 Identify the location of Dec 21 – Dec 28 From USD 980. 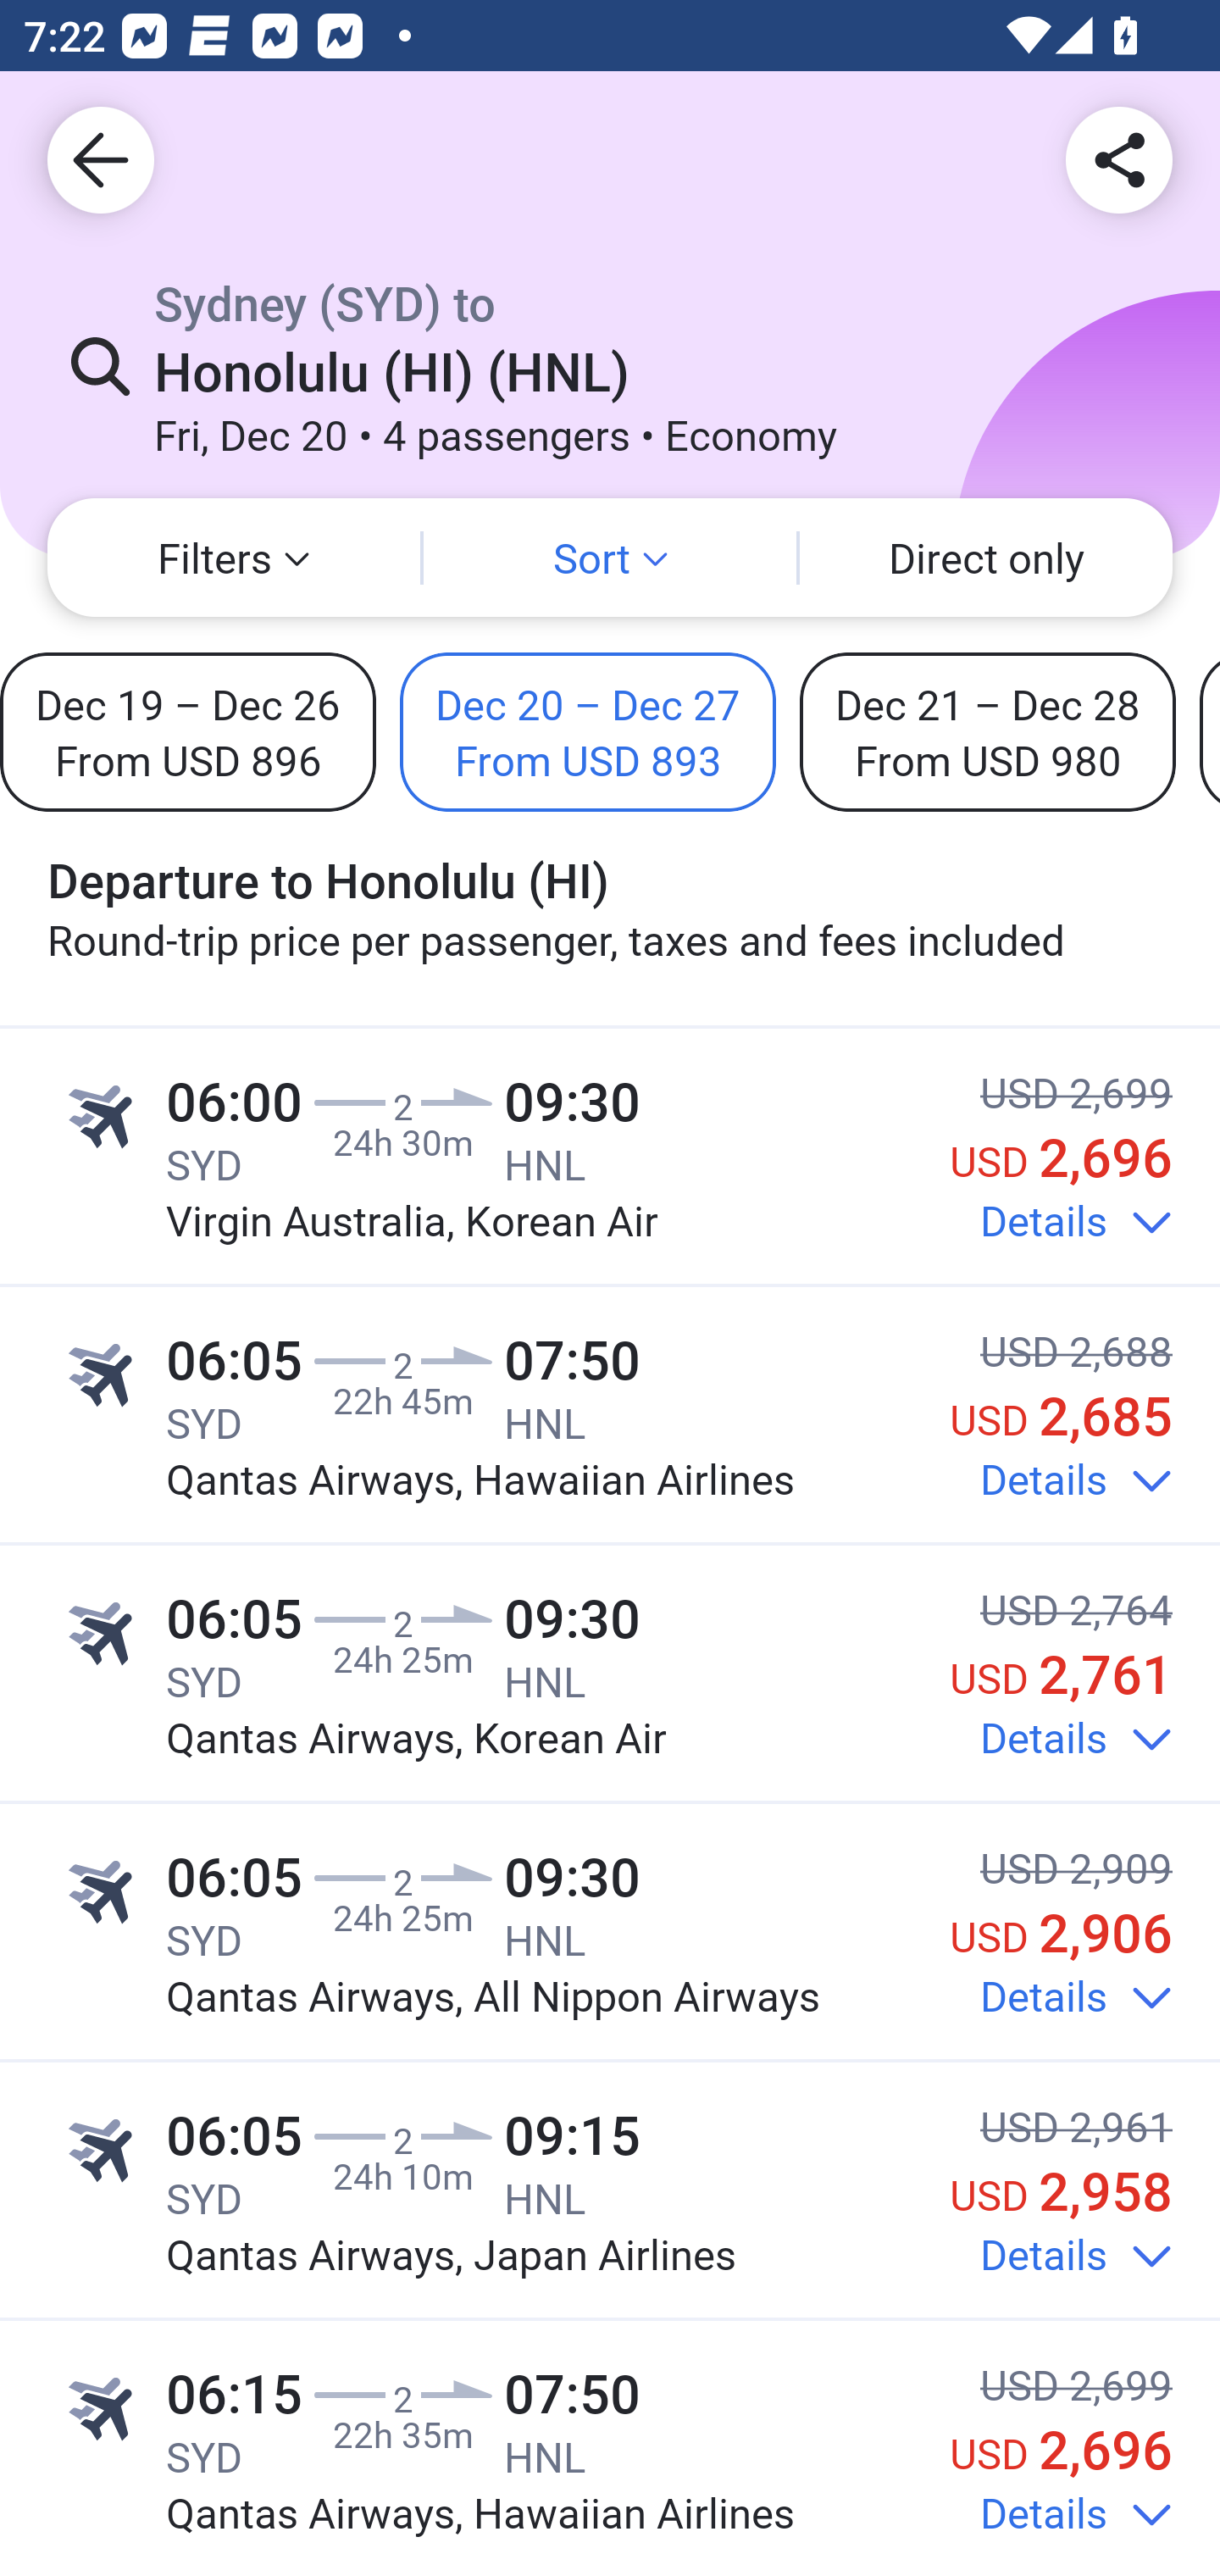
(988, 731).